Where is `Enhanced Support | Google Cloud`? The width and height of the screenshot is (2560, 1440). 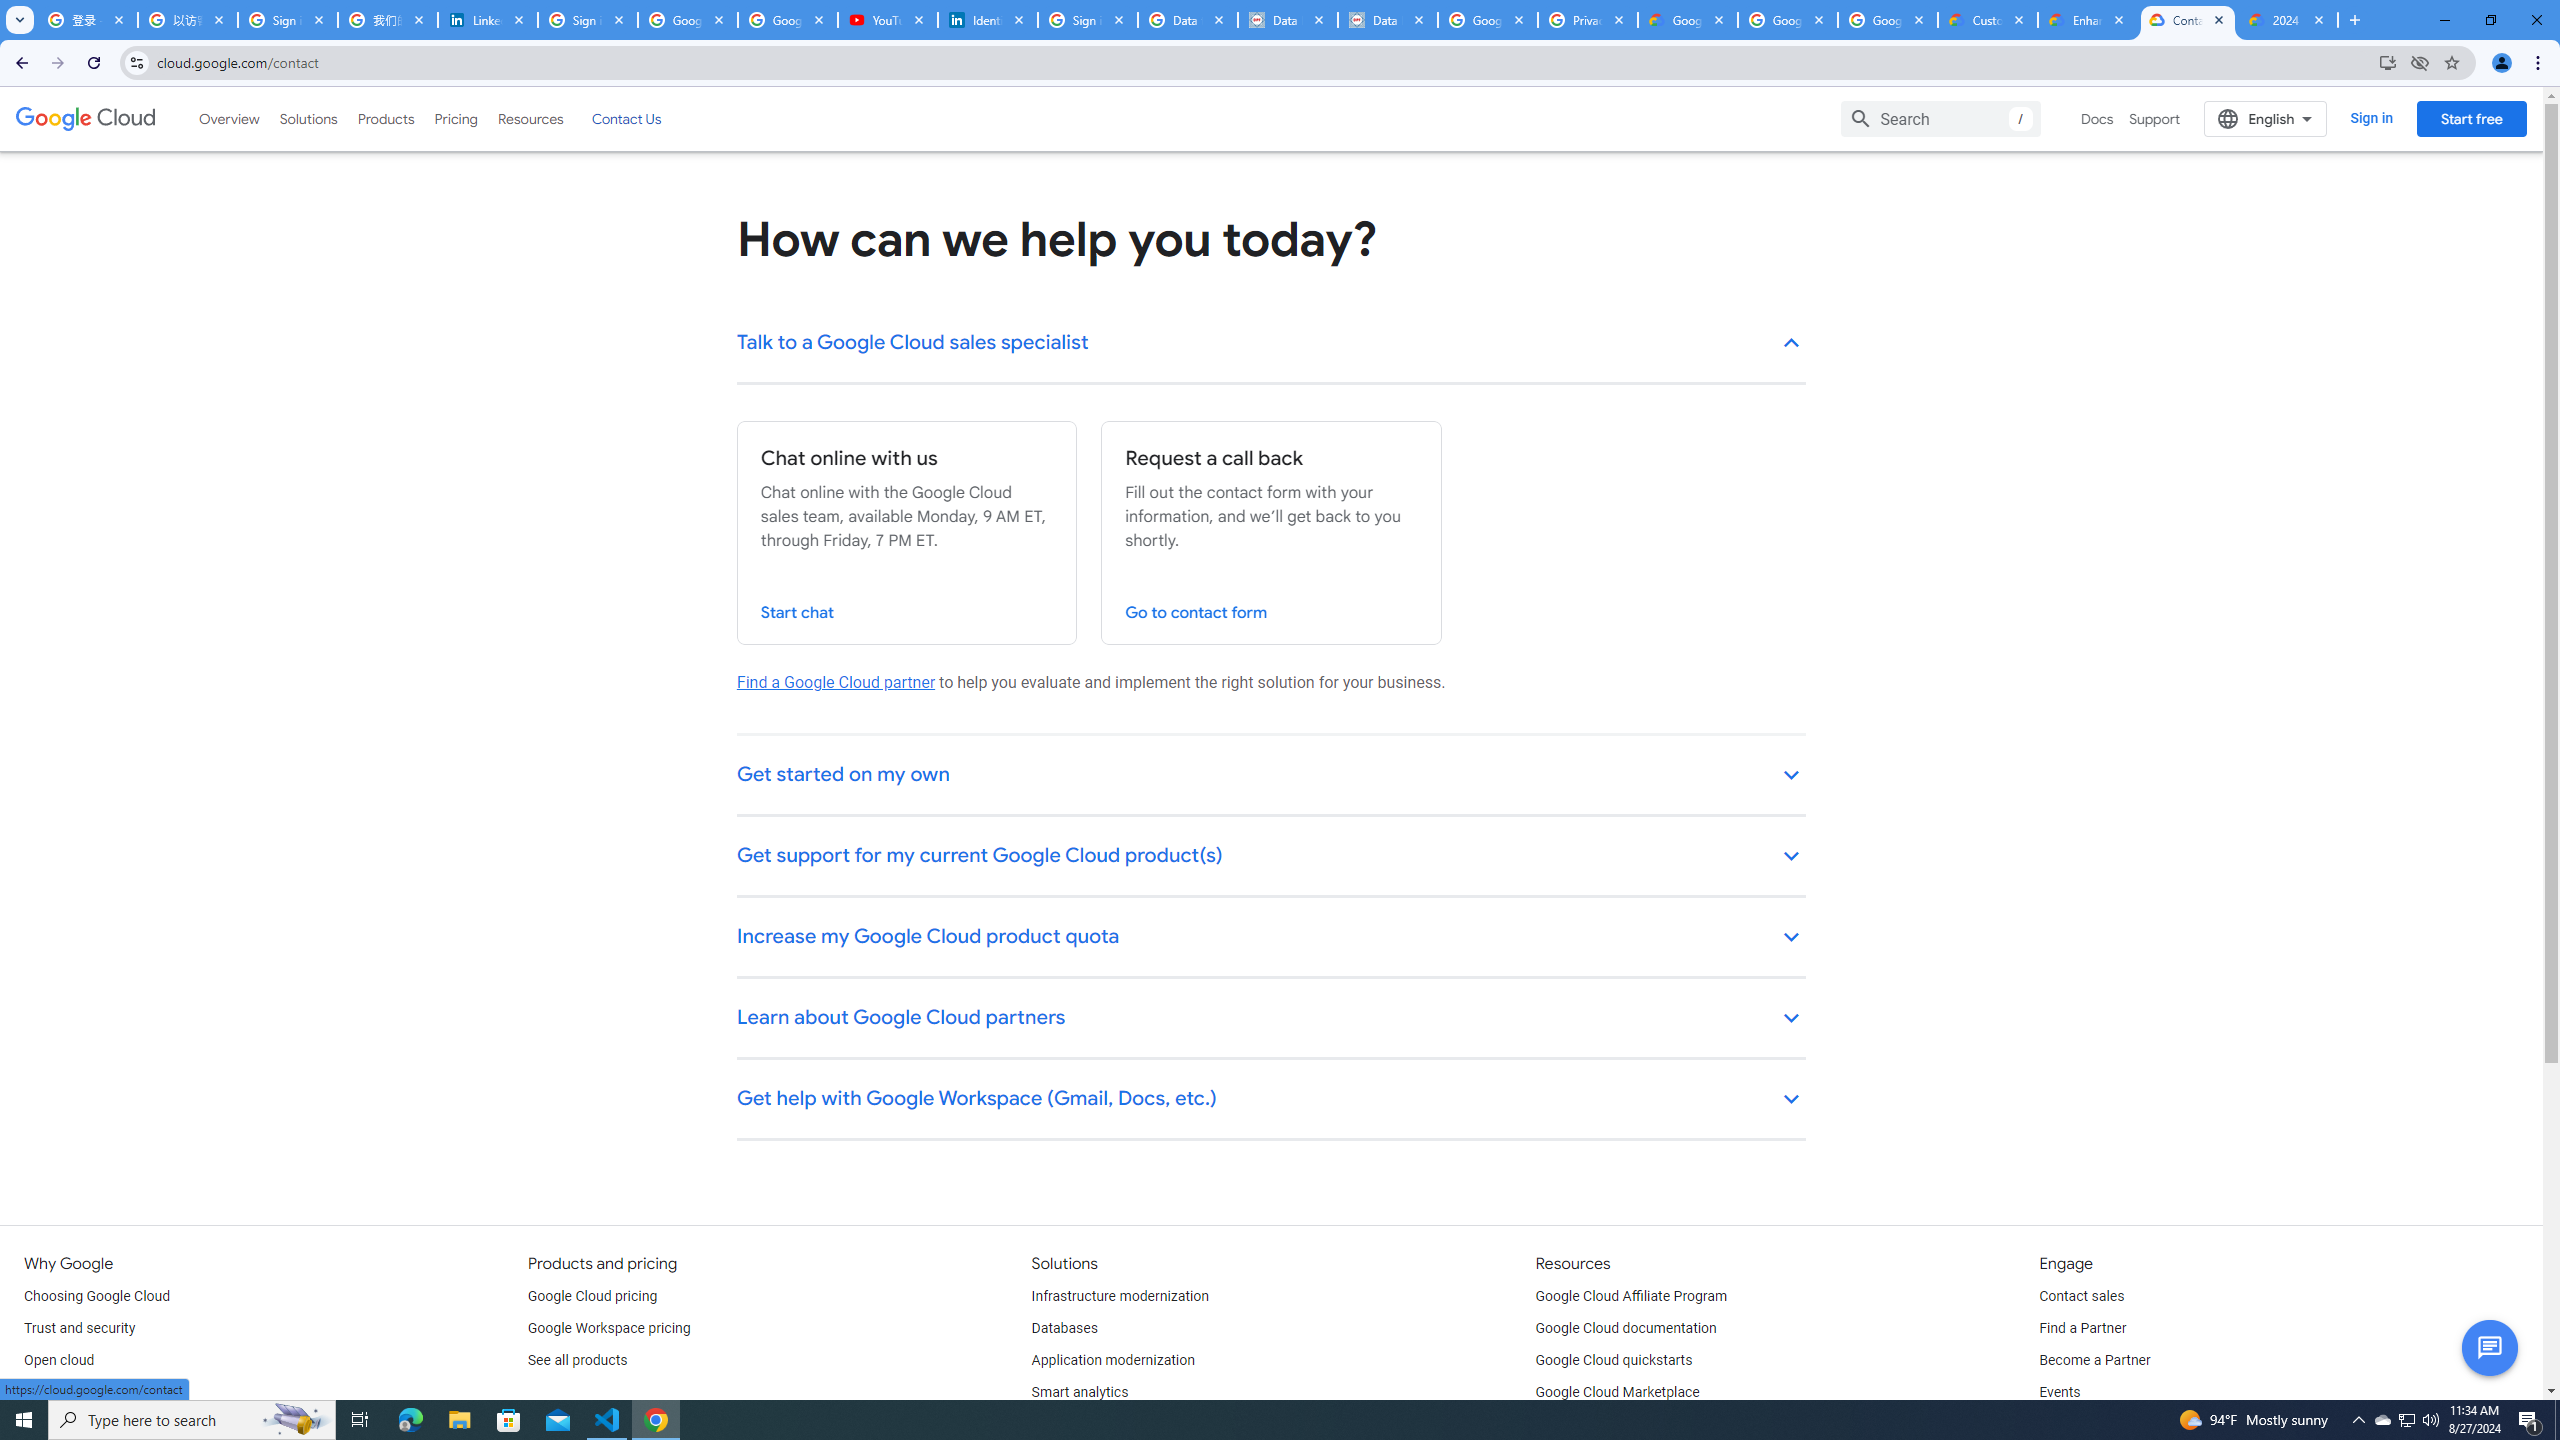 Enhanced Support | Google Cloud is located at coordinates (2088, 20).